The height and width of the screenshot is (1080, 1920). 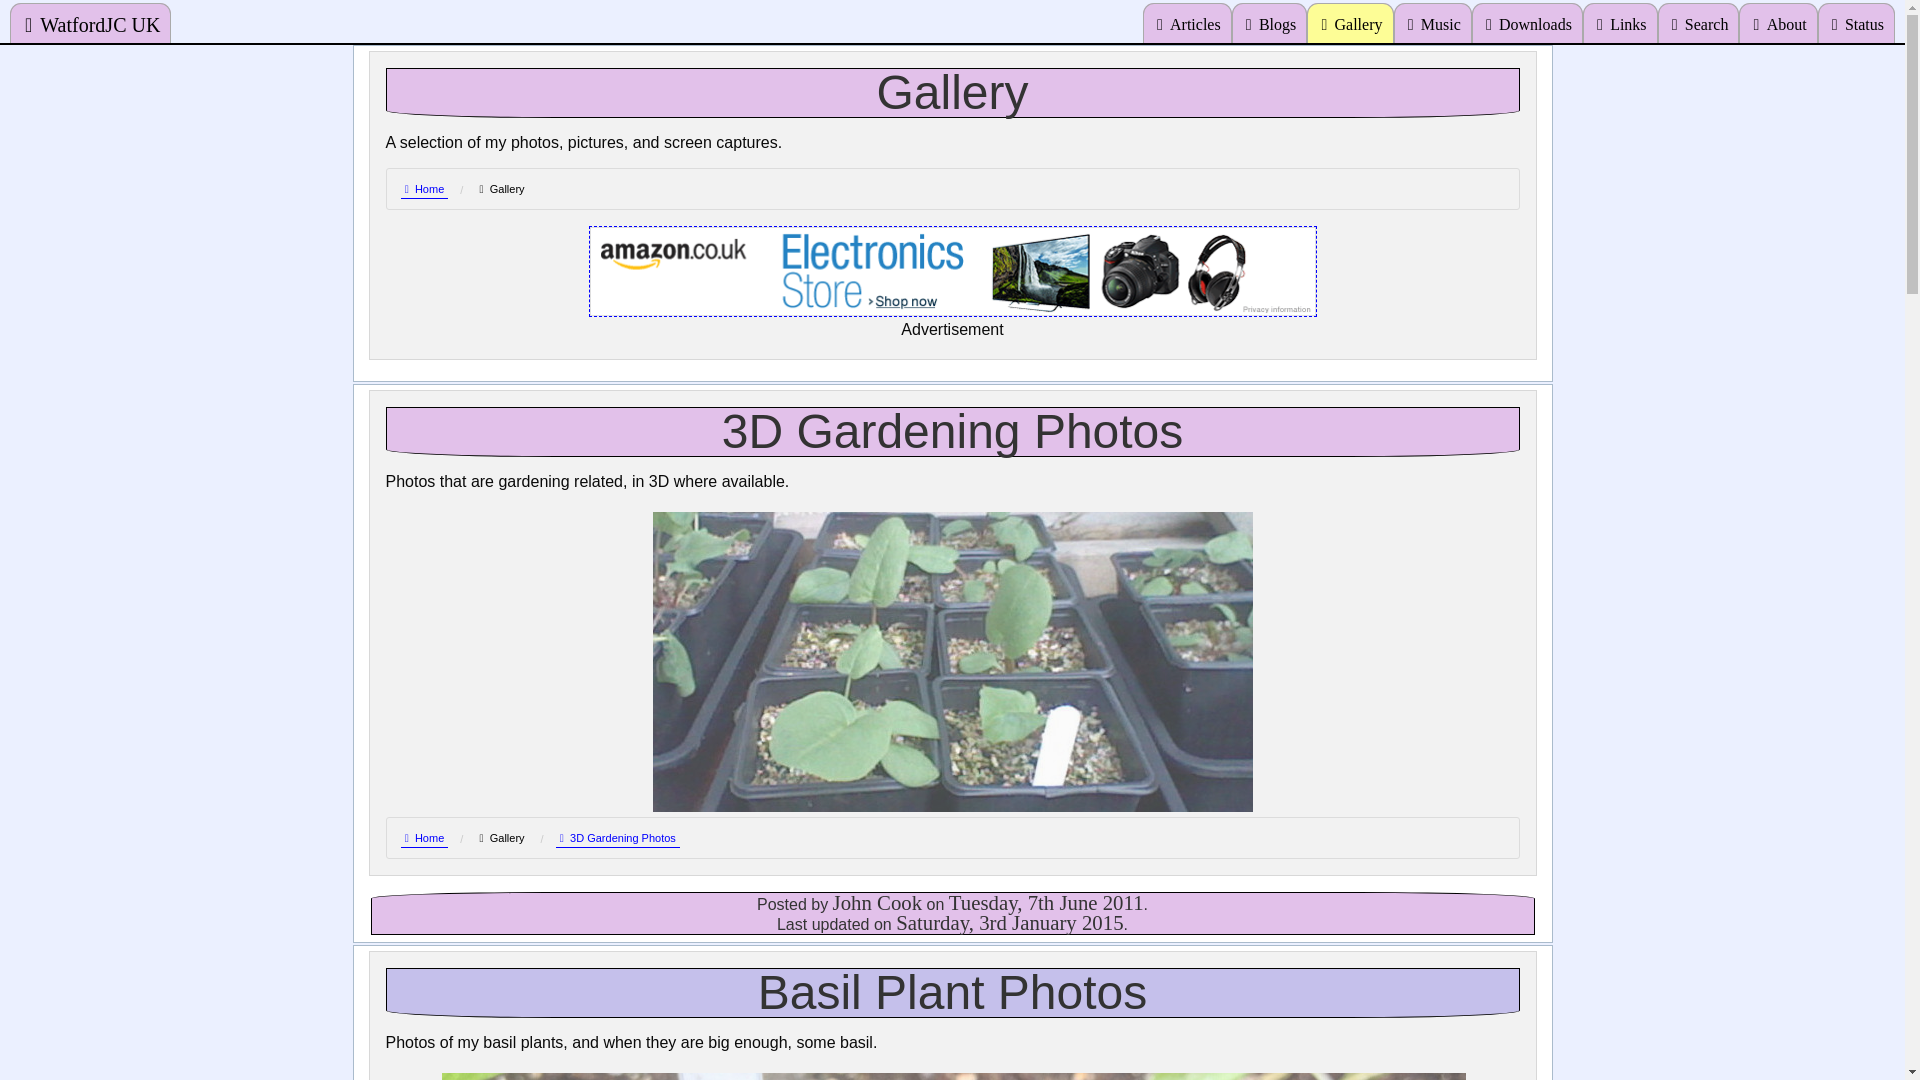 What do you see at coordinates (1778, 23) in the screenshot?
I see `About` at bounding box center [1778, 23].